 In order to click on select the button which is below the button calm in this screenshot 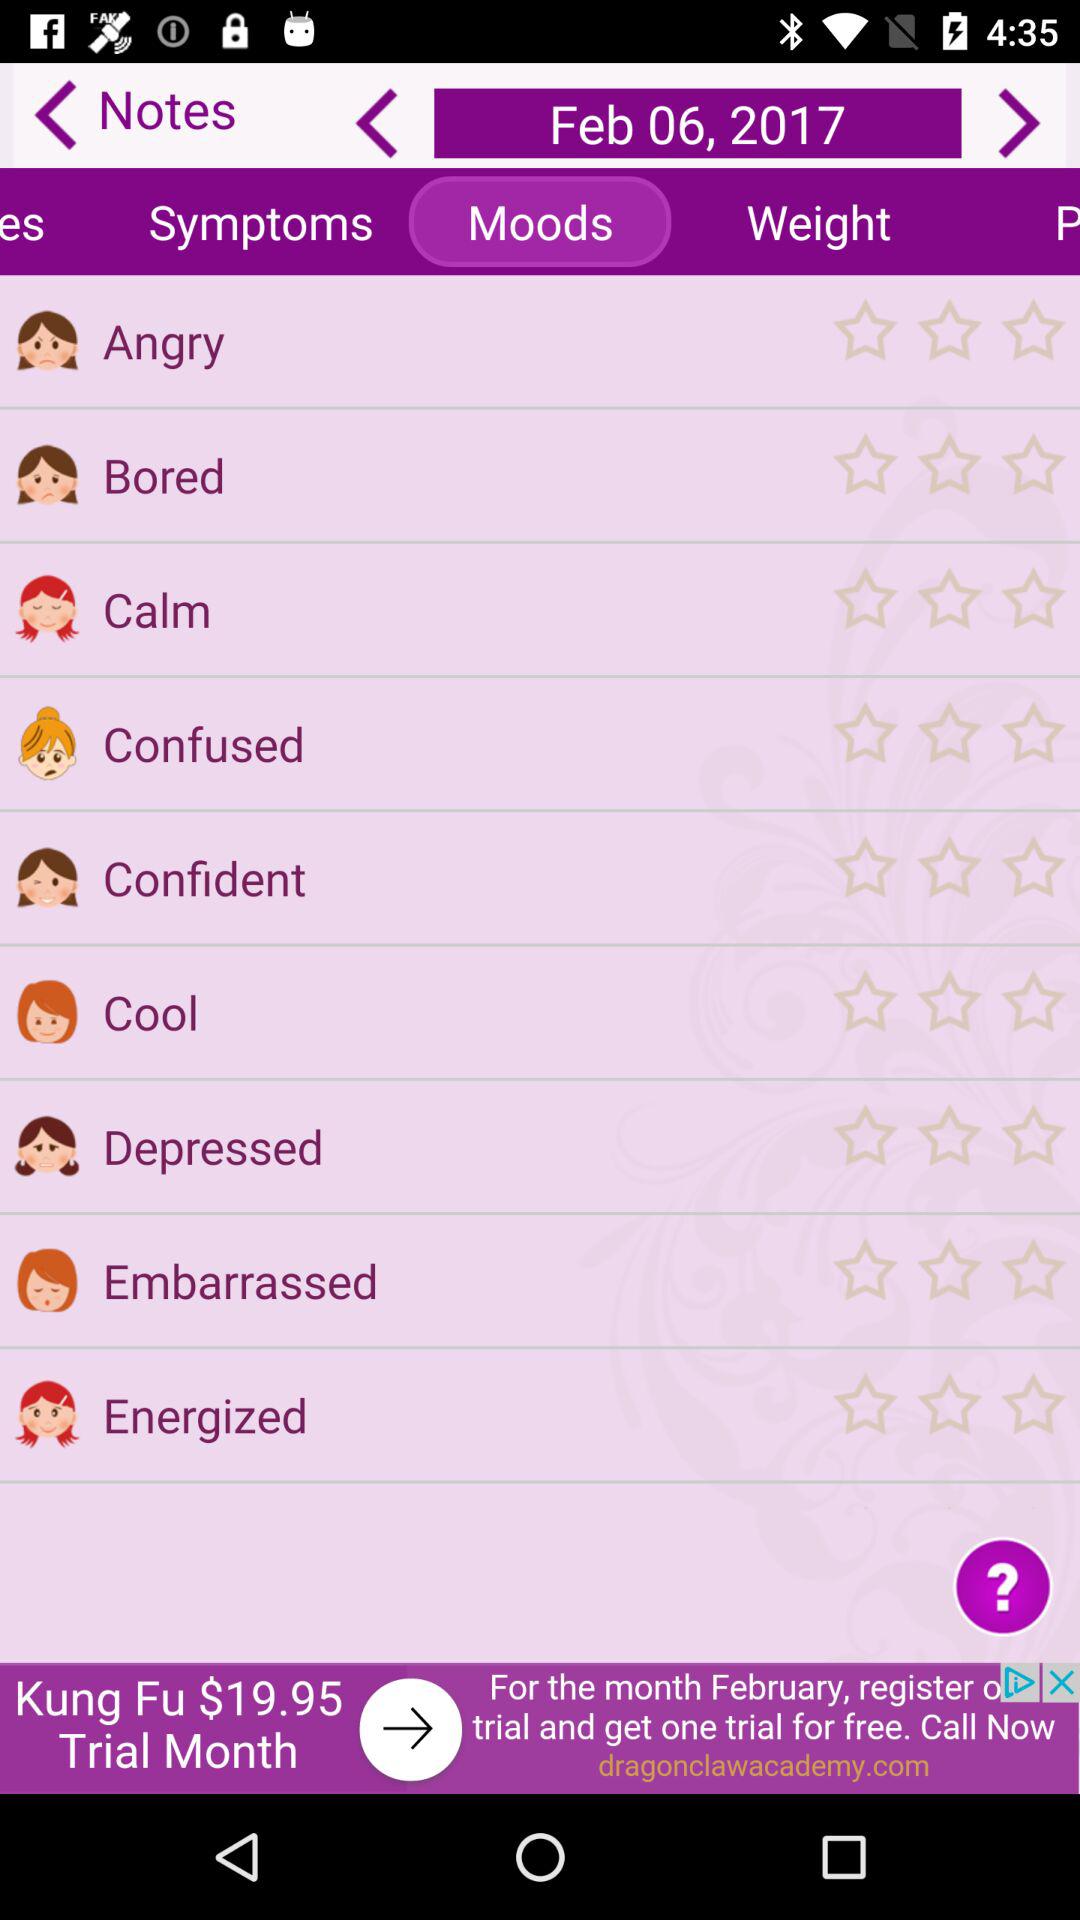, I will do `click(455, 744)`.